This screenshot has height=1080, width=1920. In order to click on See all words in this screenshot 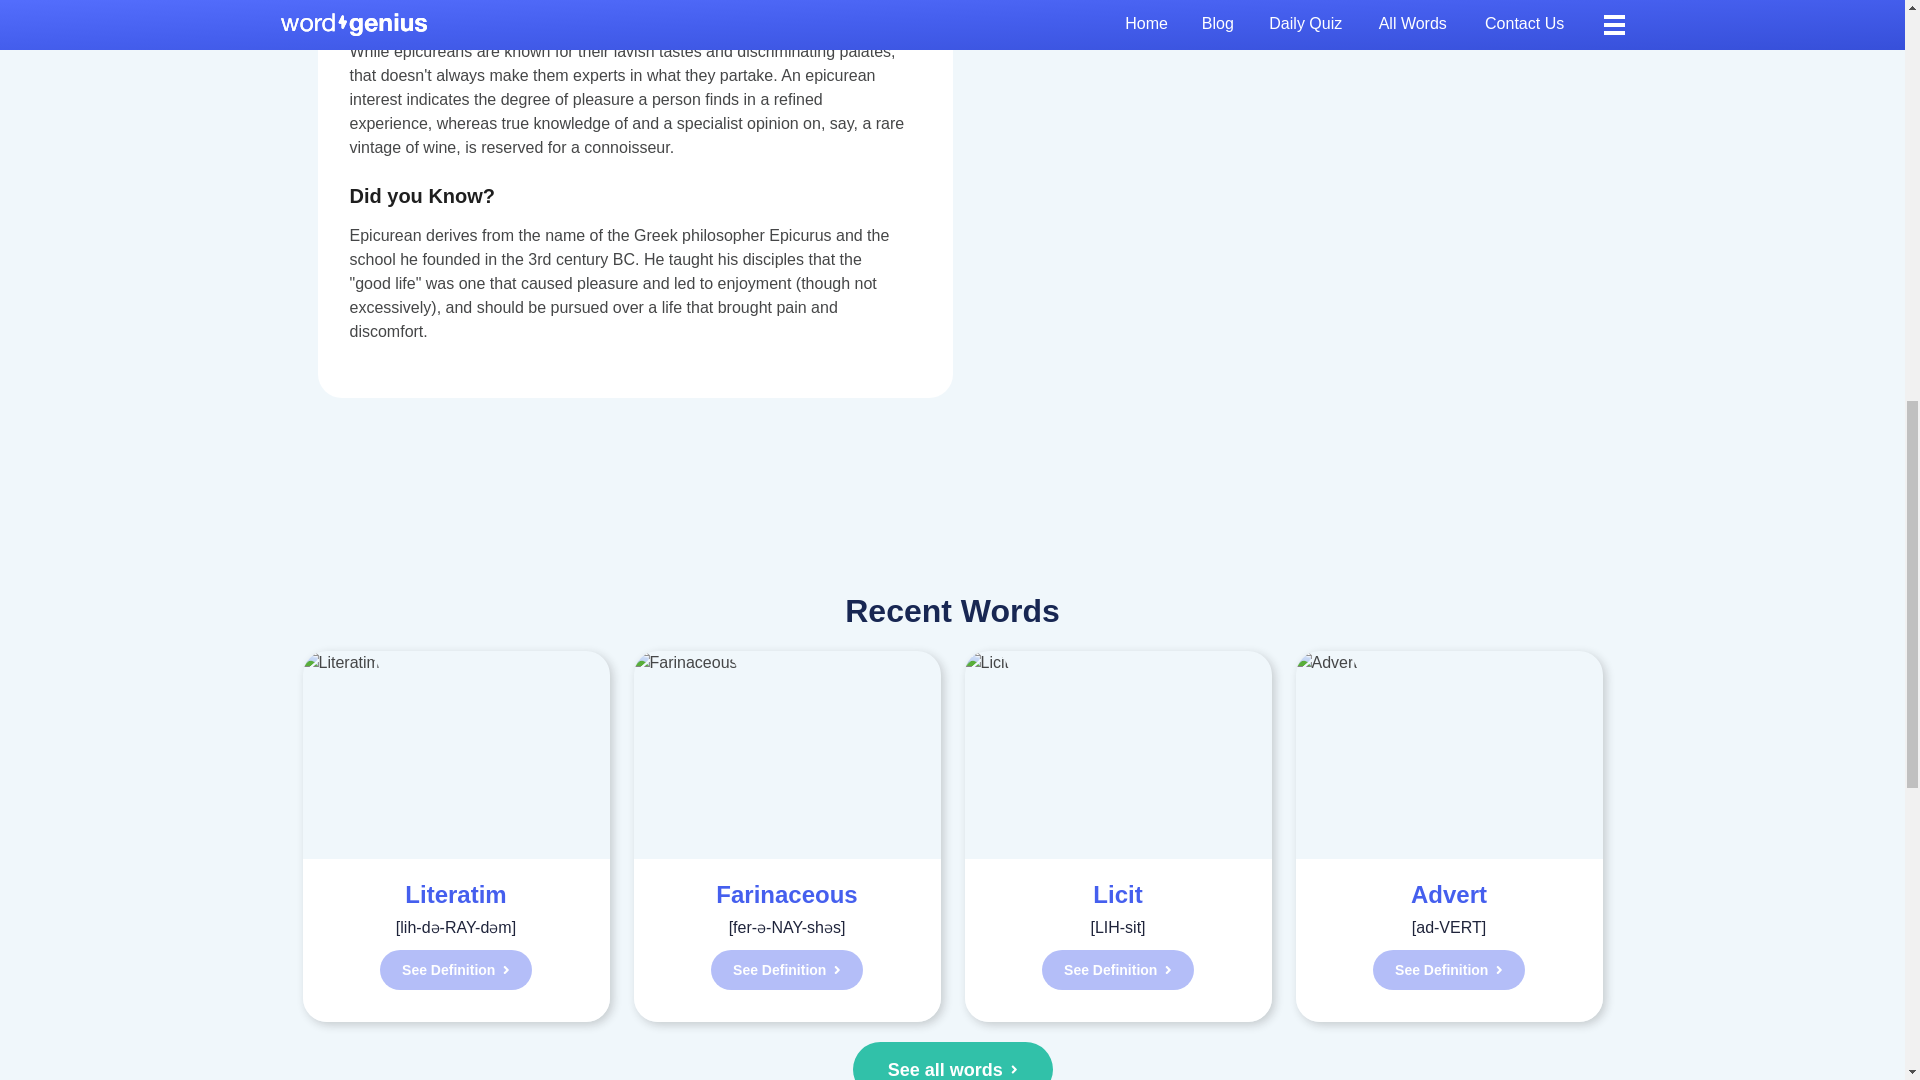, I will do `click(952, 1061)`.